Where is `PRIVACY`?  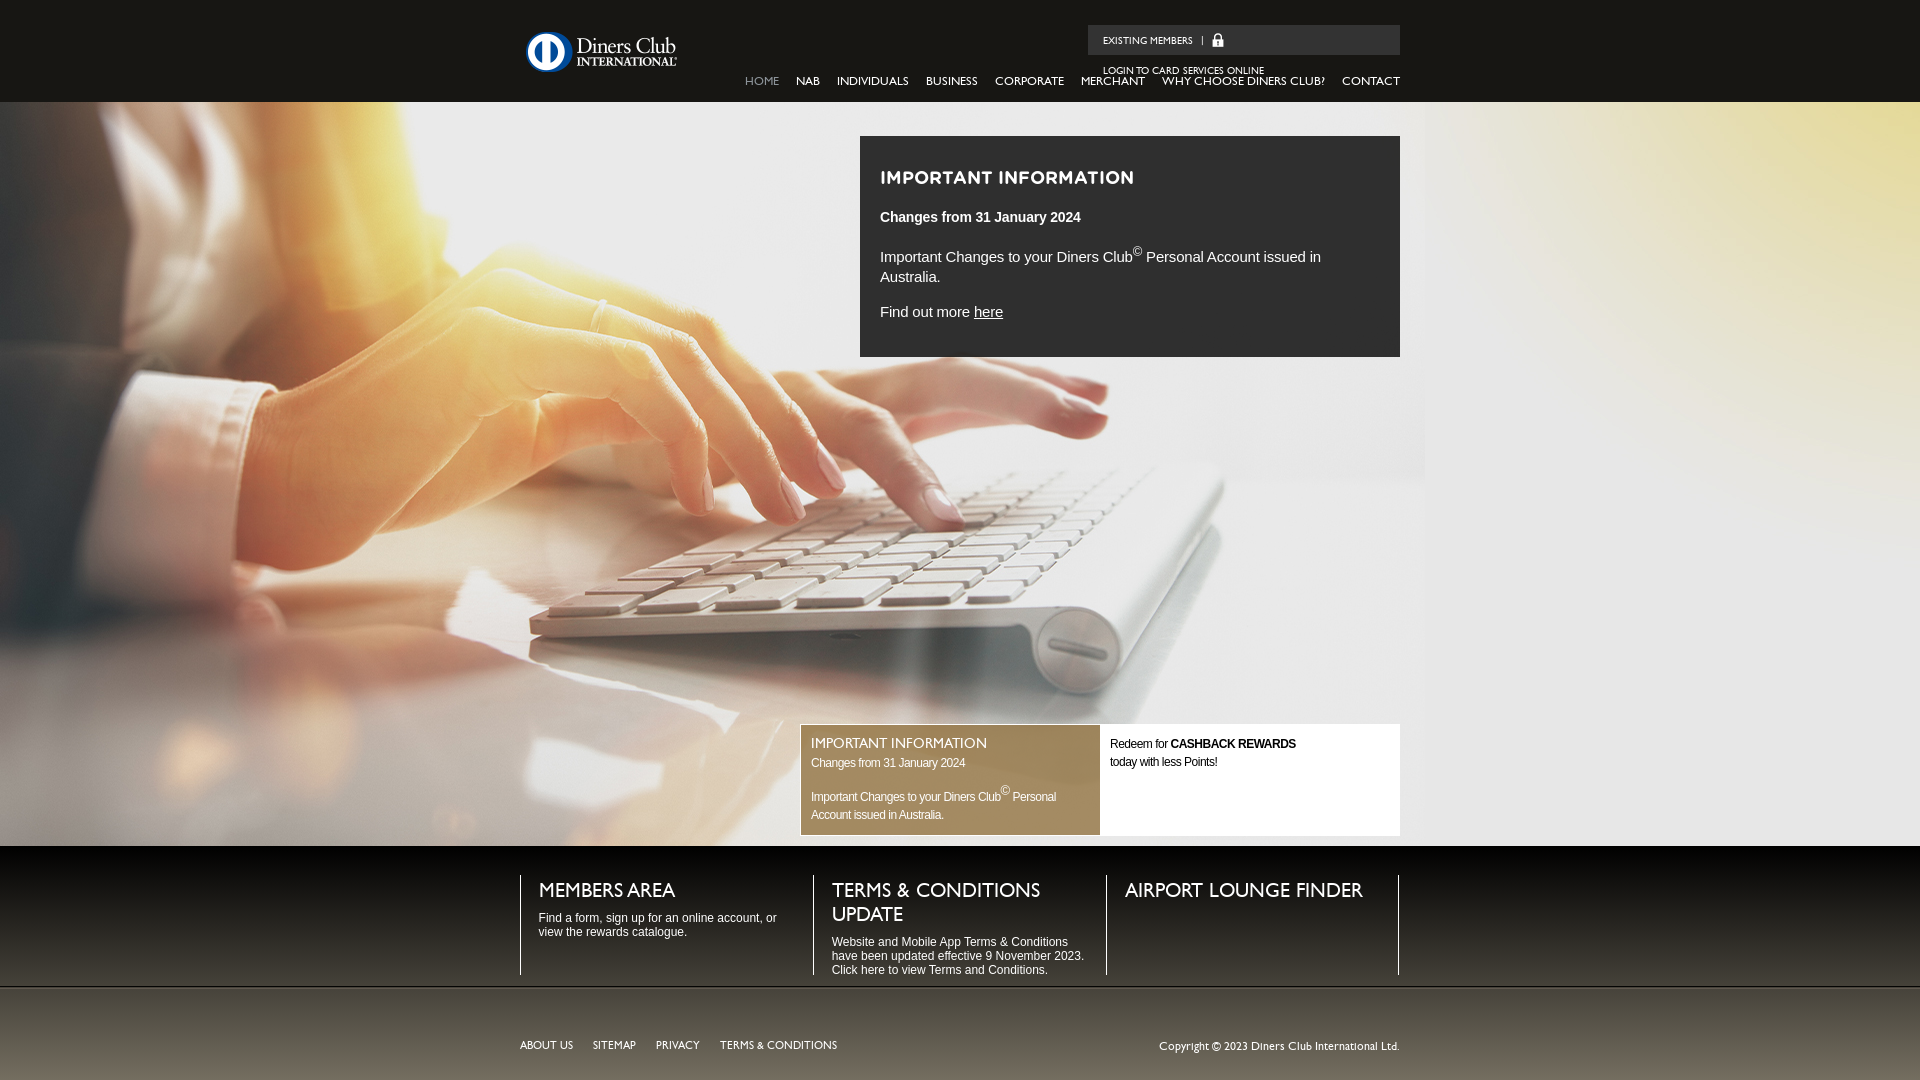 PRIVACY is located at coordinates (678, 1046).